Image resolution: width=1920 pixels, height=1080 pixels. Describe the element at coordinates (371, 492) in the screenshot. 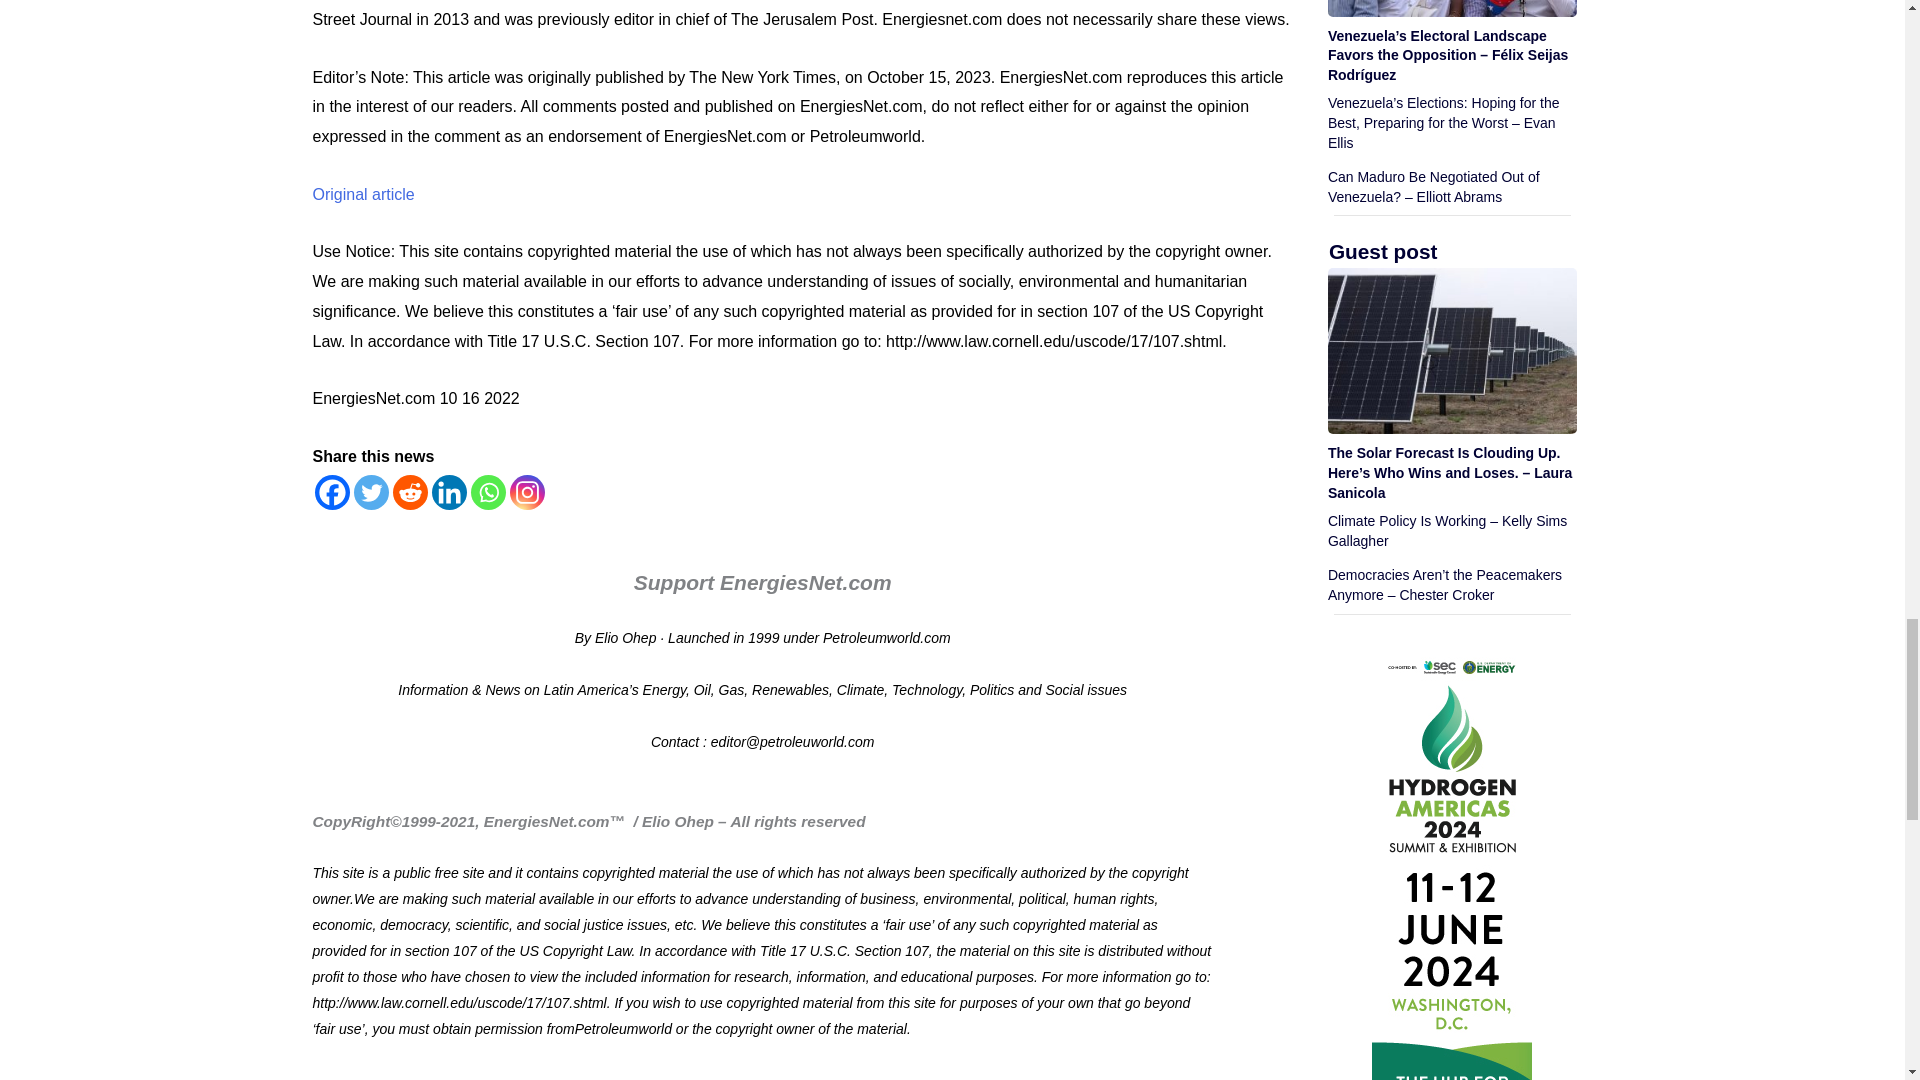

I see `Twitter` at that location.